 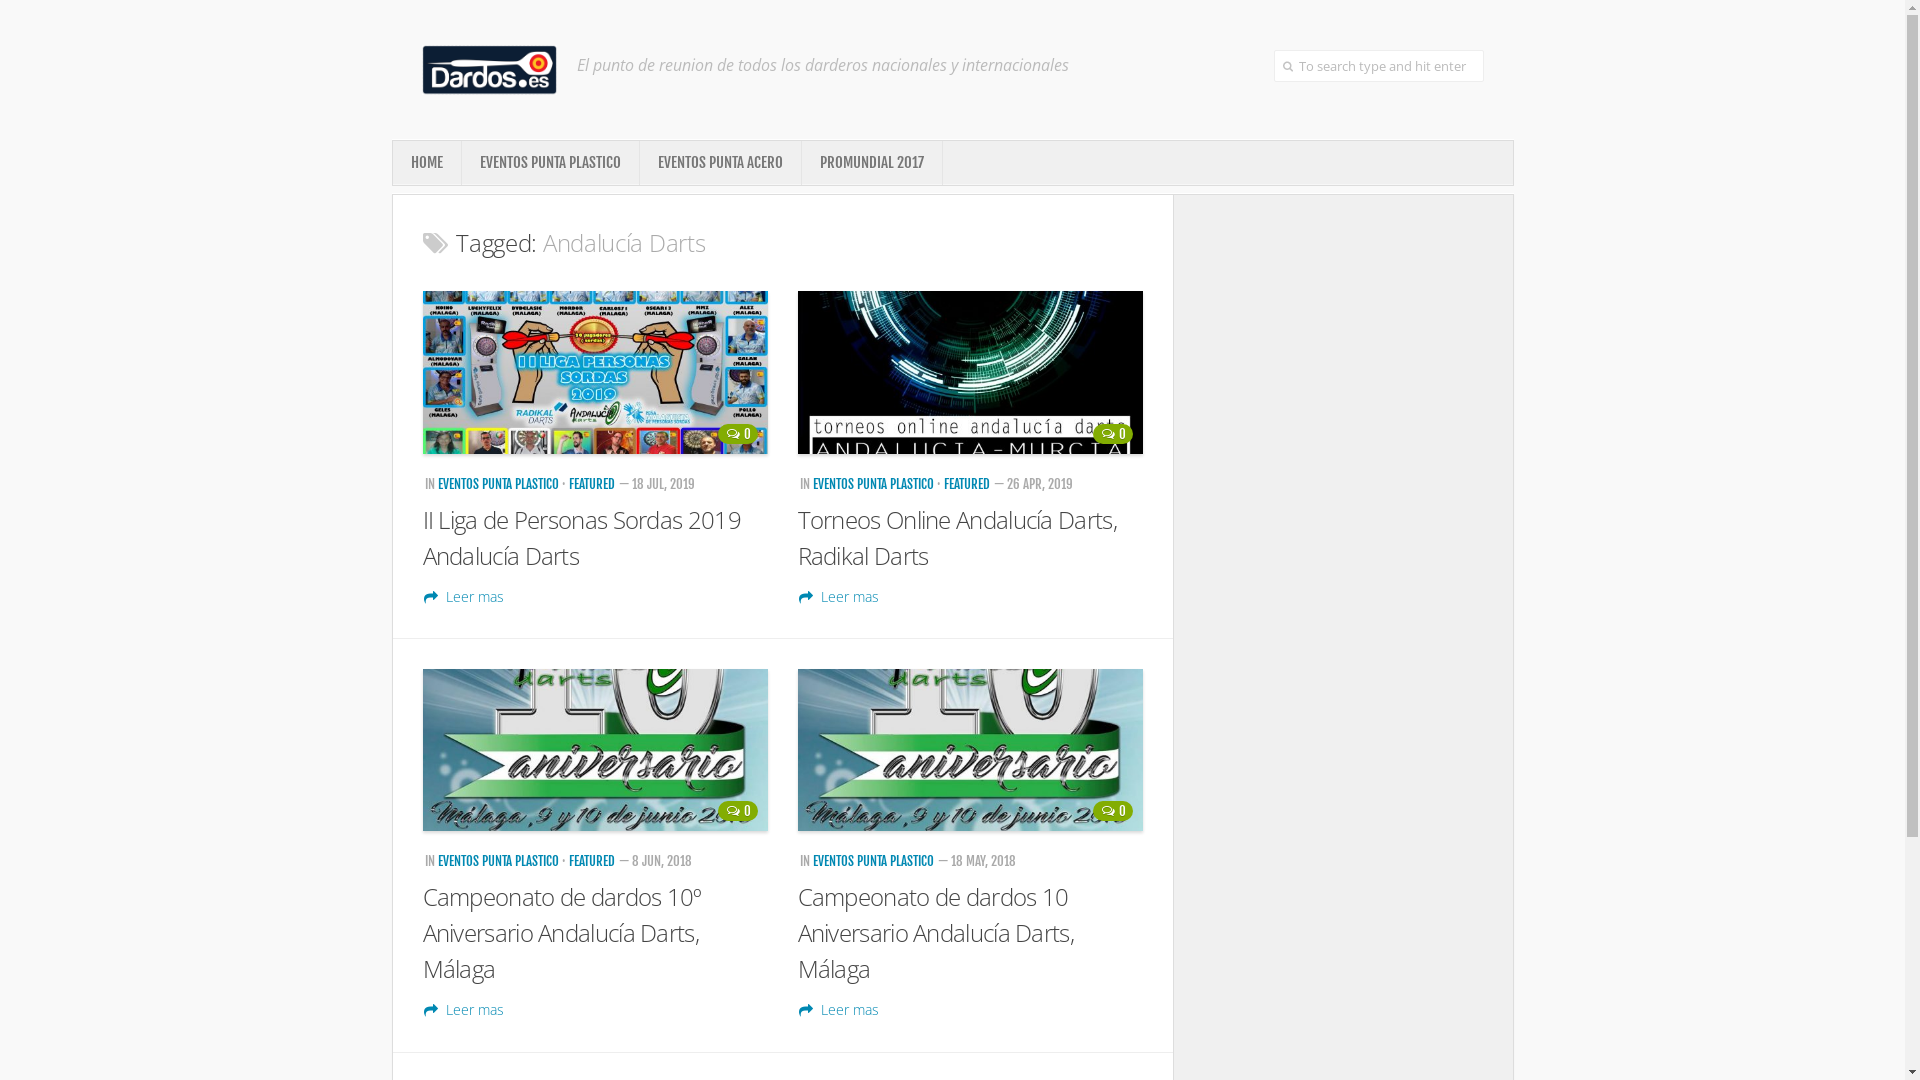 I want to click on FEATURED, so click(x=591, y=484).